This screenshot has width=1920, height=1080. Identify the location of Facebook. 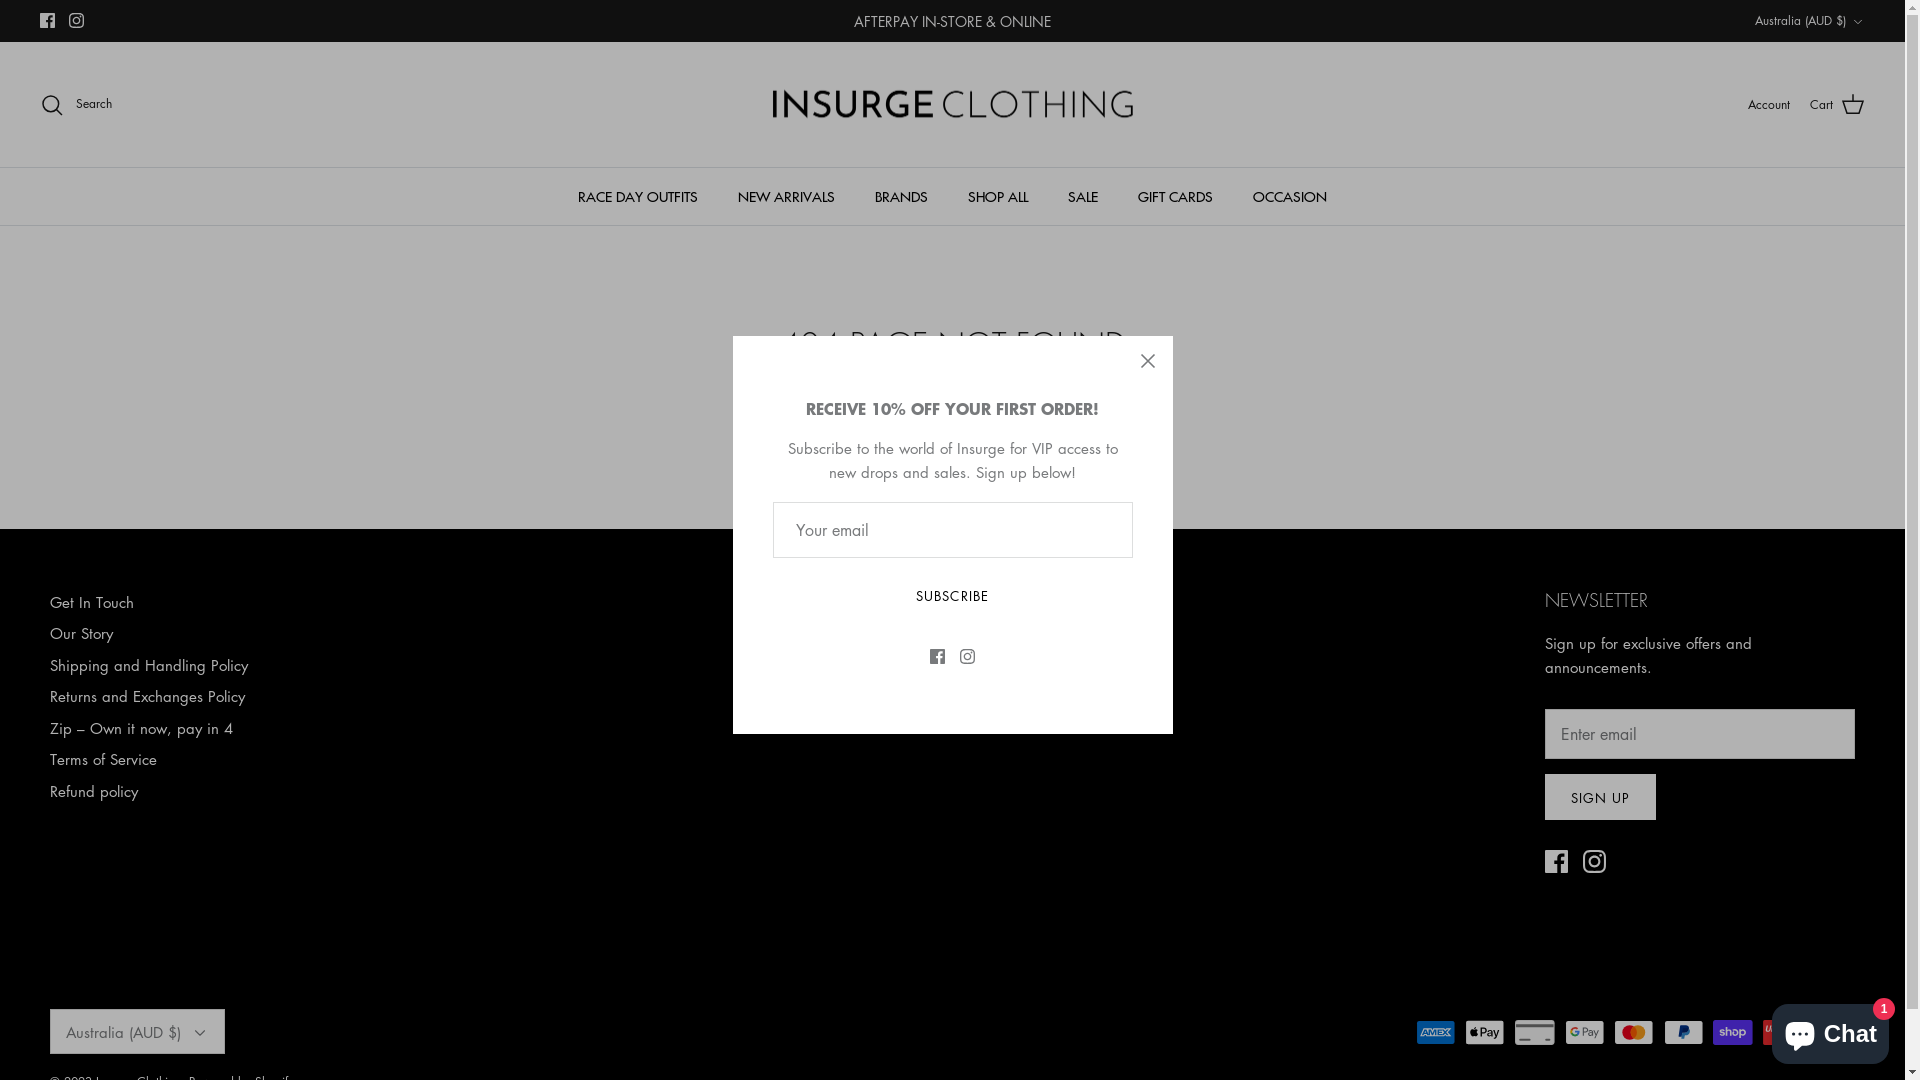
(1556, 862).